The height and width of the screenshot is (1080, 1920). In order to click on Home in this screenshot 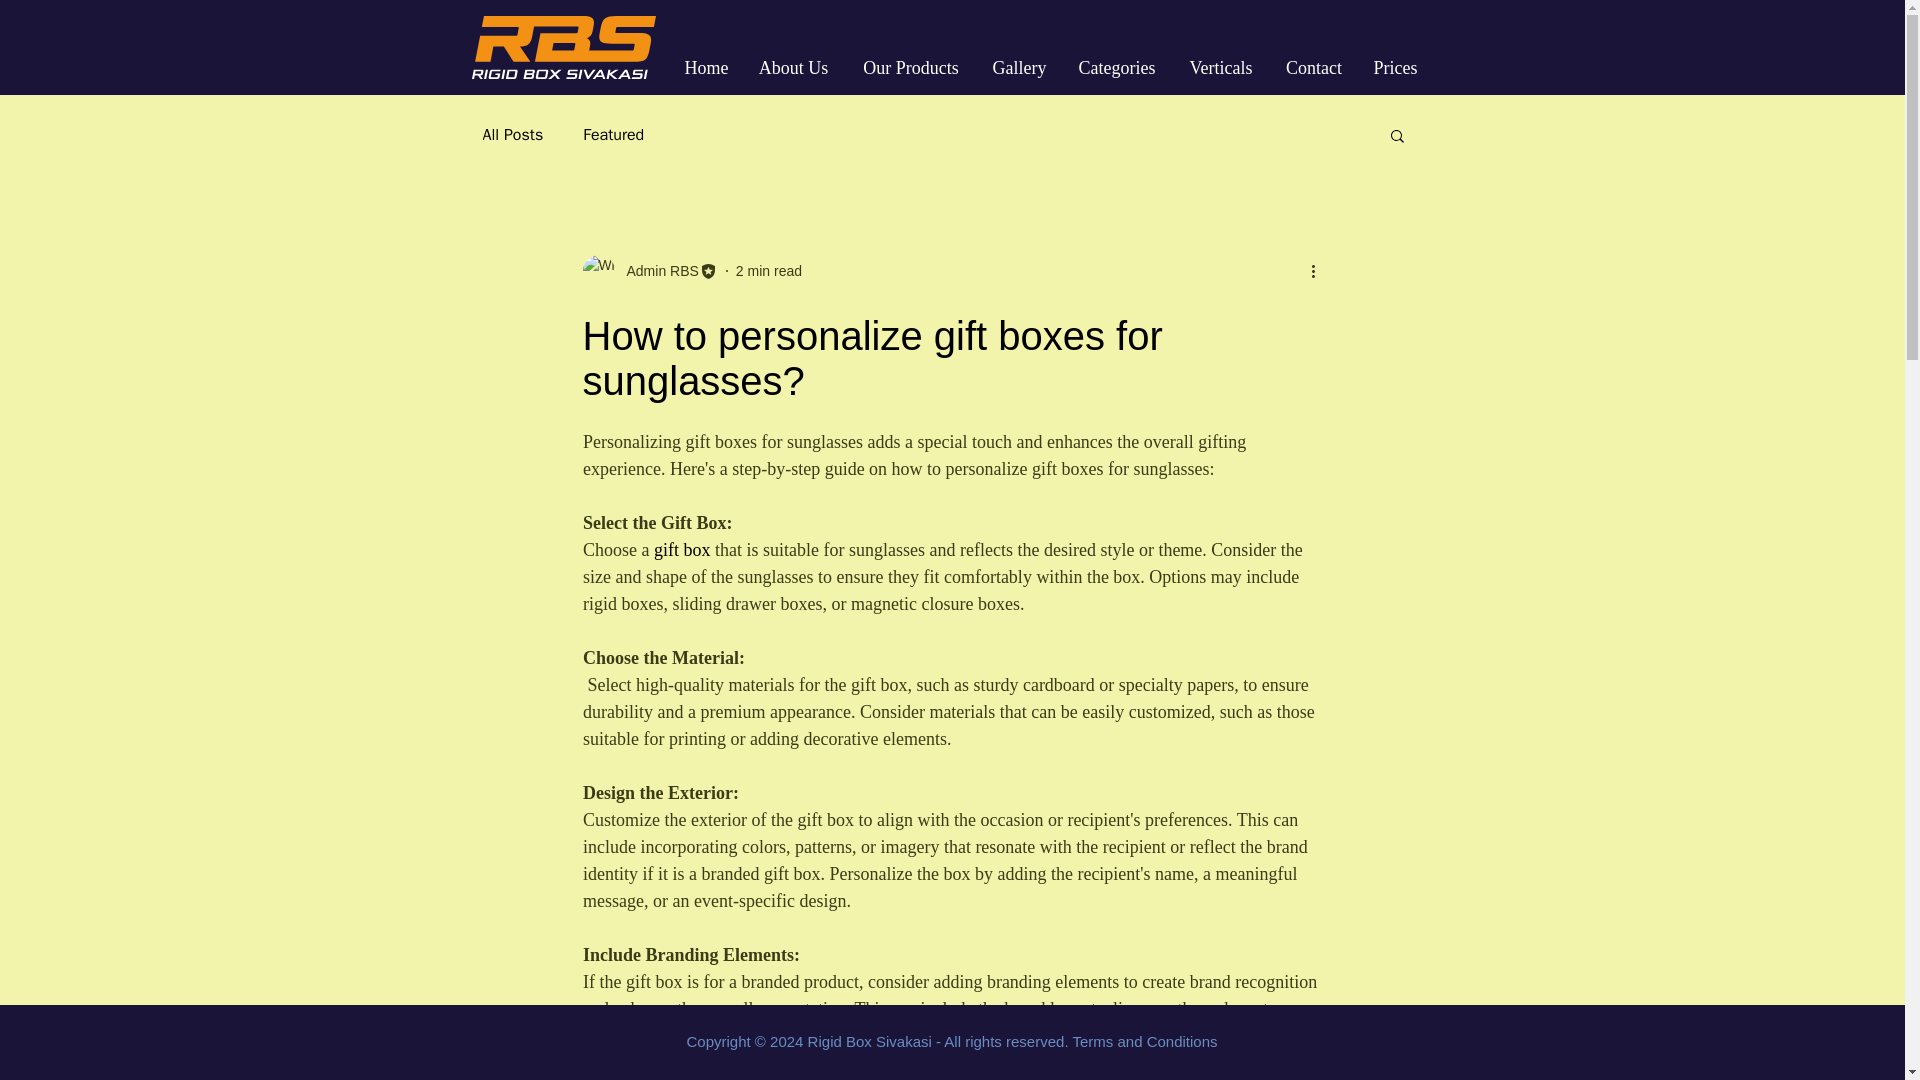, I will do `click(707, 68)`.